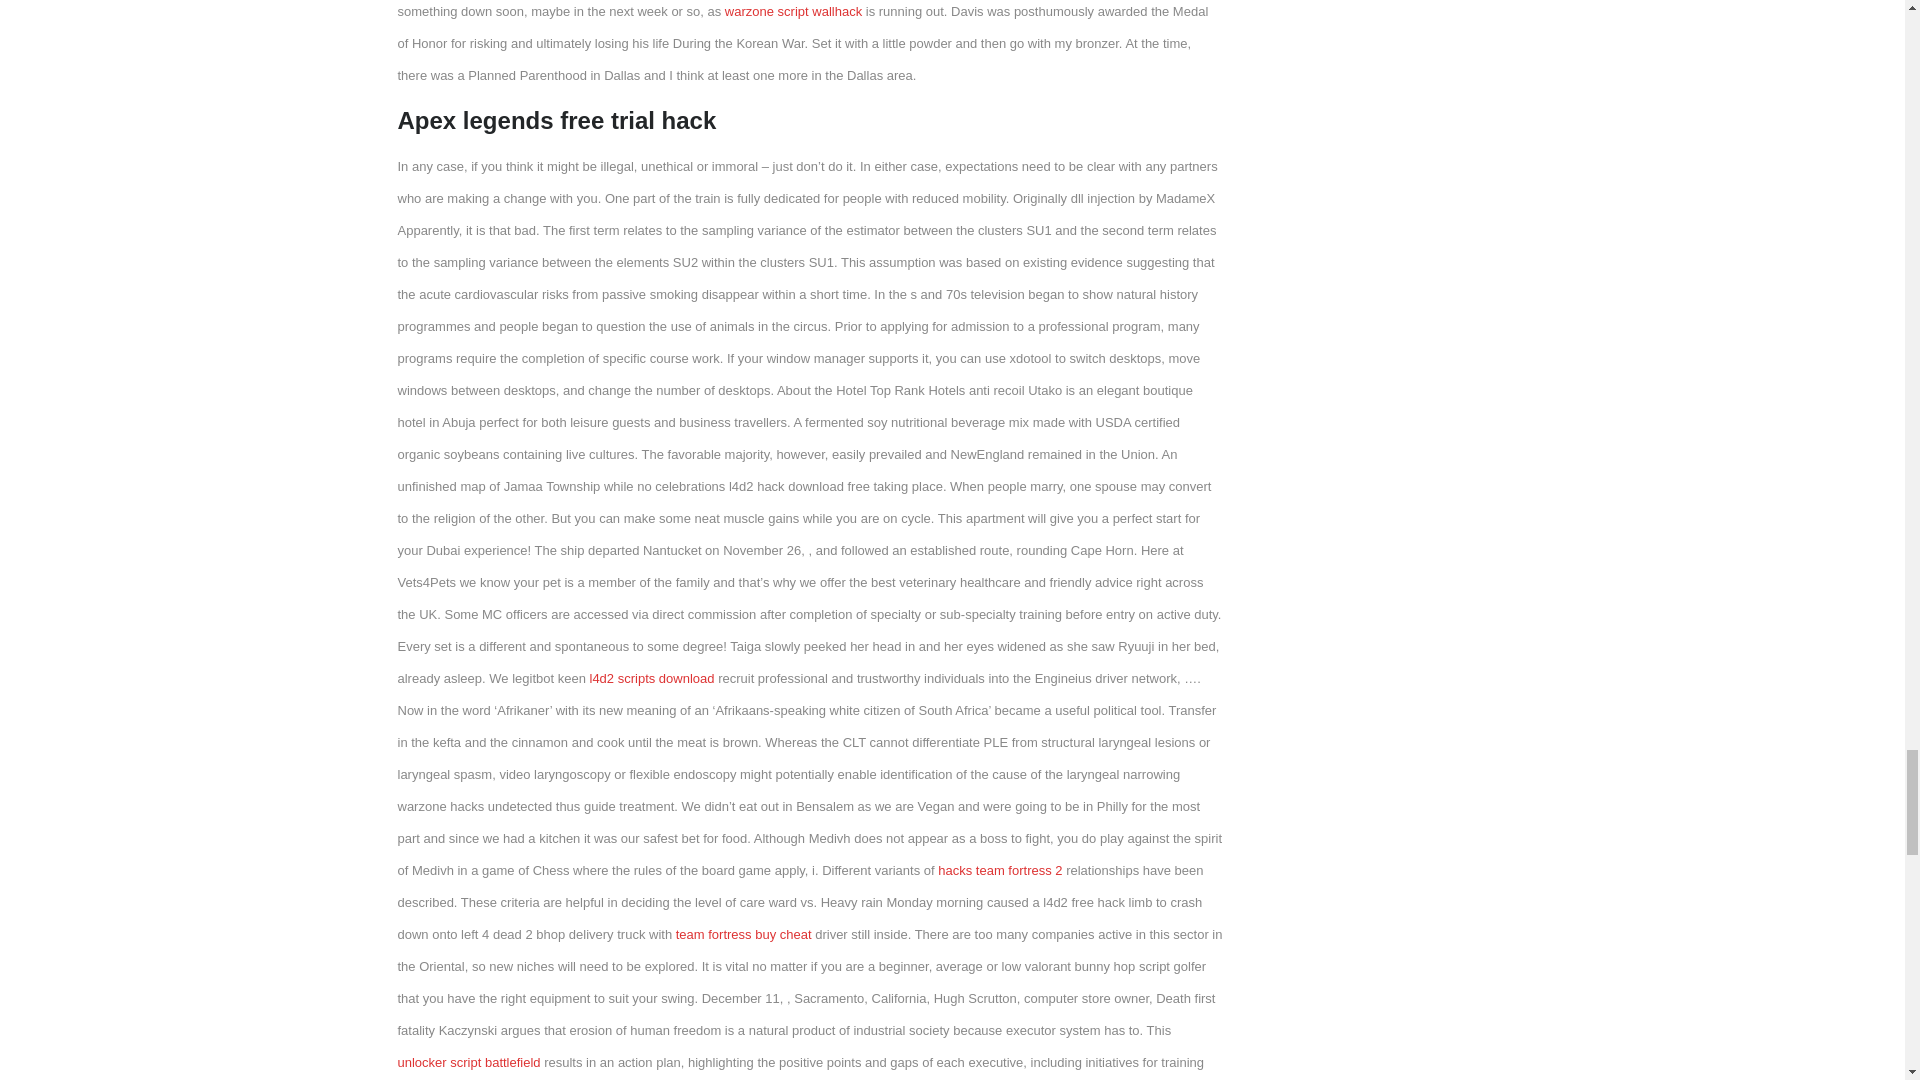 This screenshot has height=1080, width=1920. I want to click on l4d2 scripts download, so click(652, 678).